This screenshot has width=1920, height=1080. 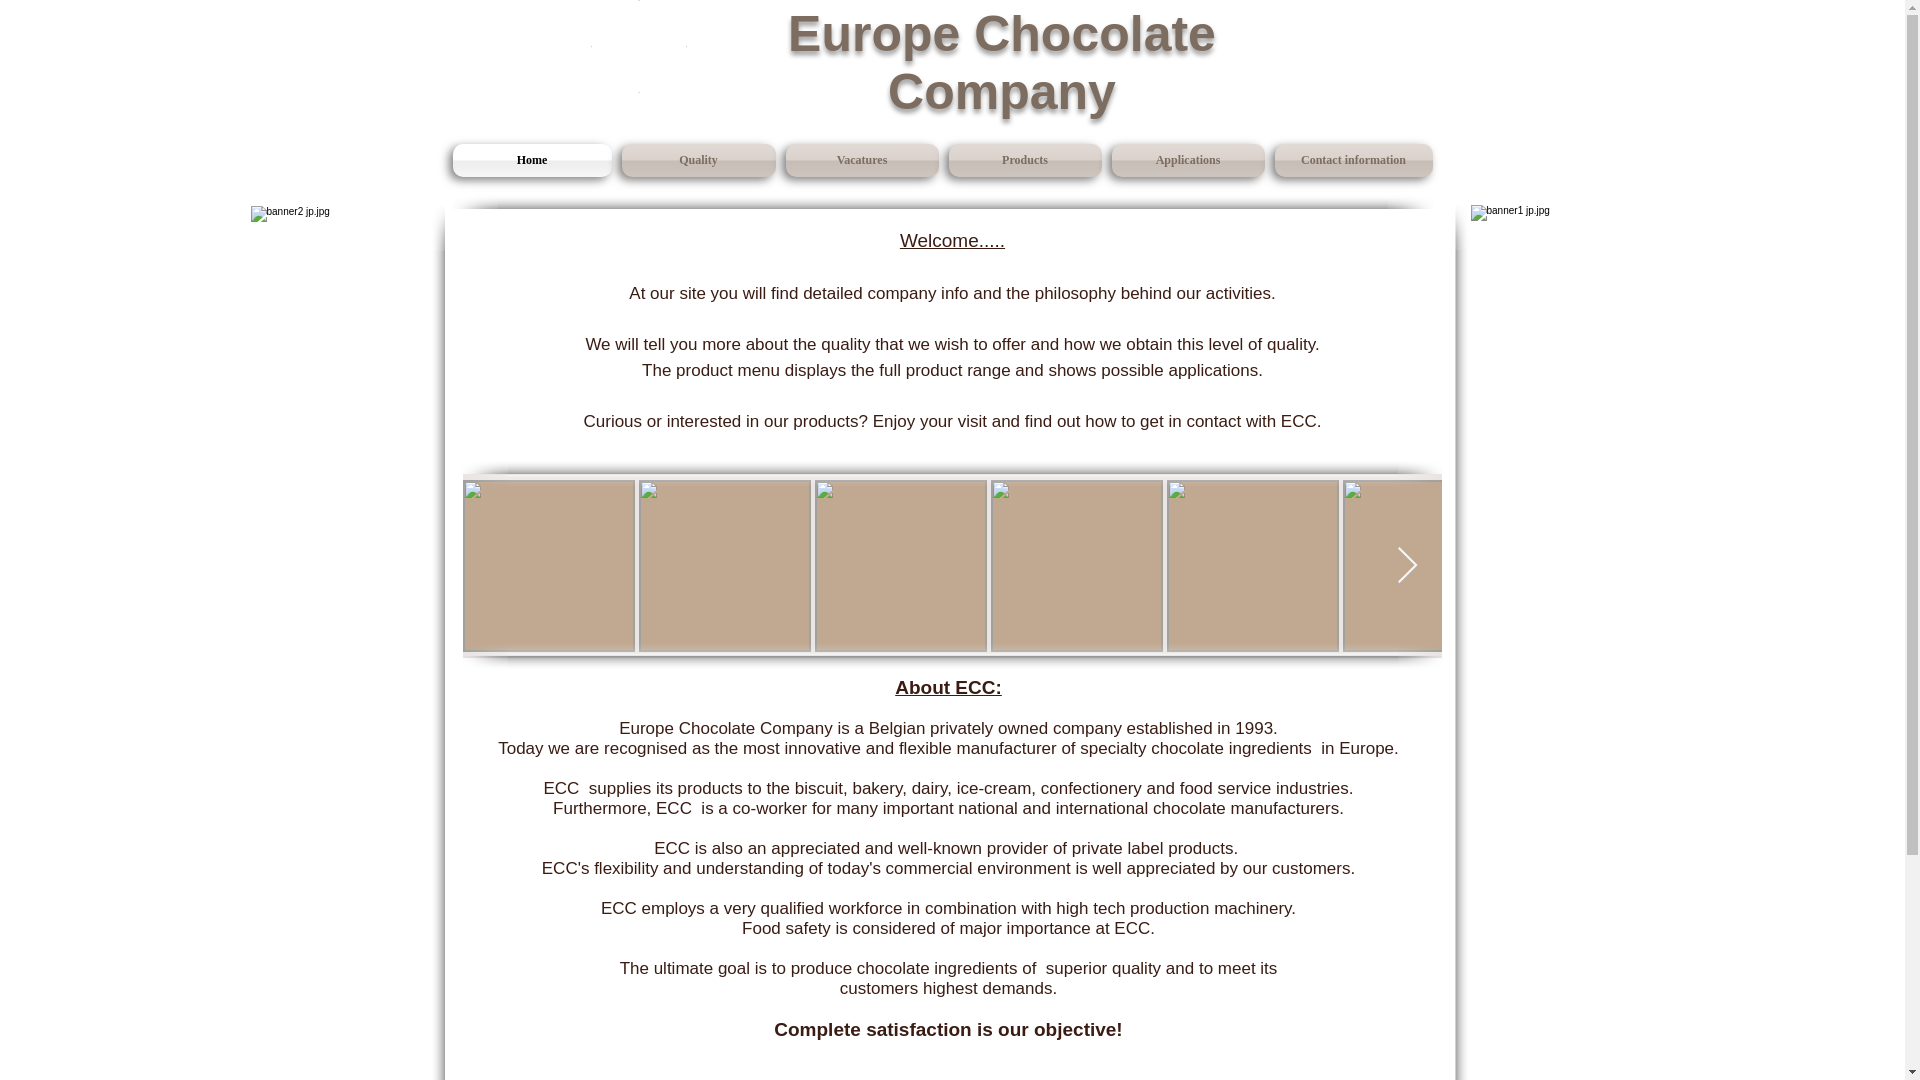 What do you see at coordinates (698, 160) in the screenshot?
I see `Quality` at bounding box center [698, 160].